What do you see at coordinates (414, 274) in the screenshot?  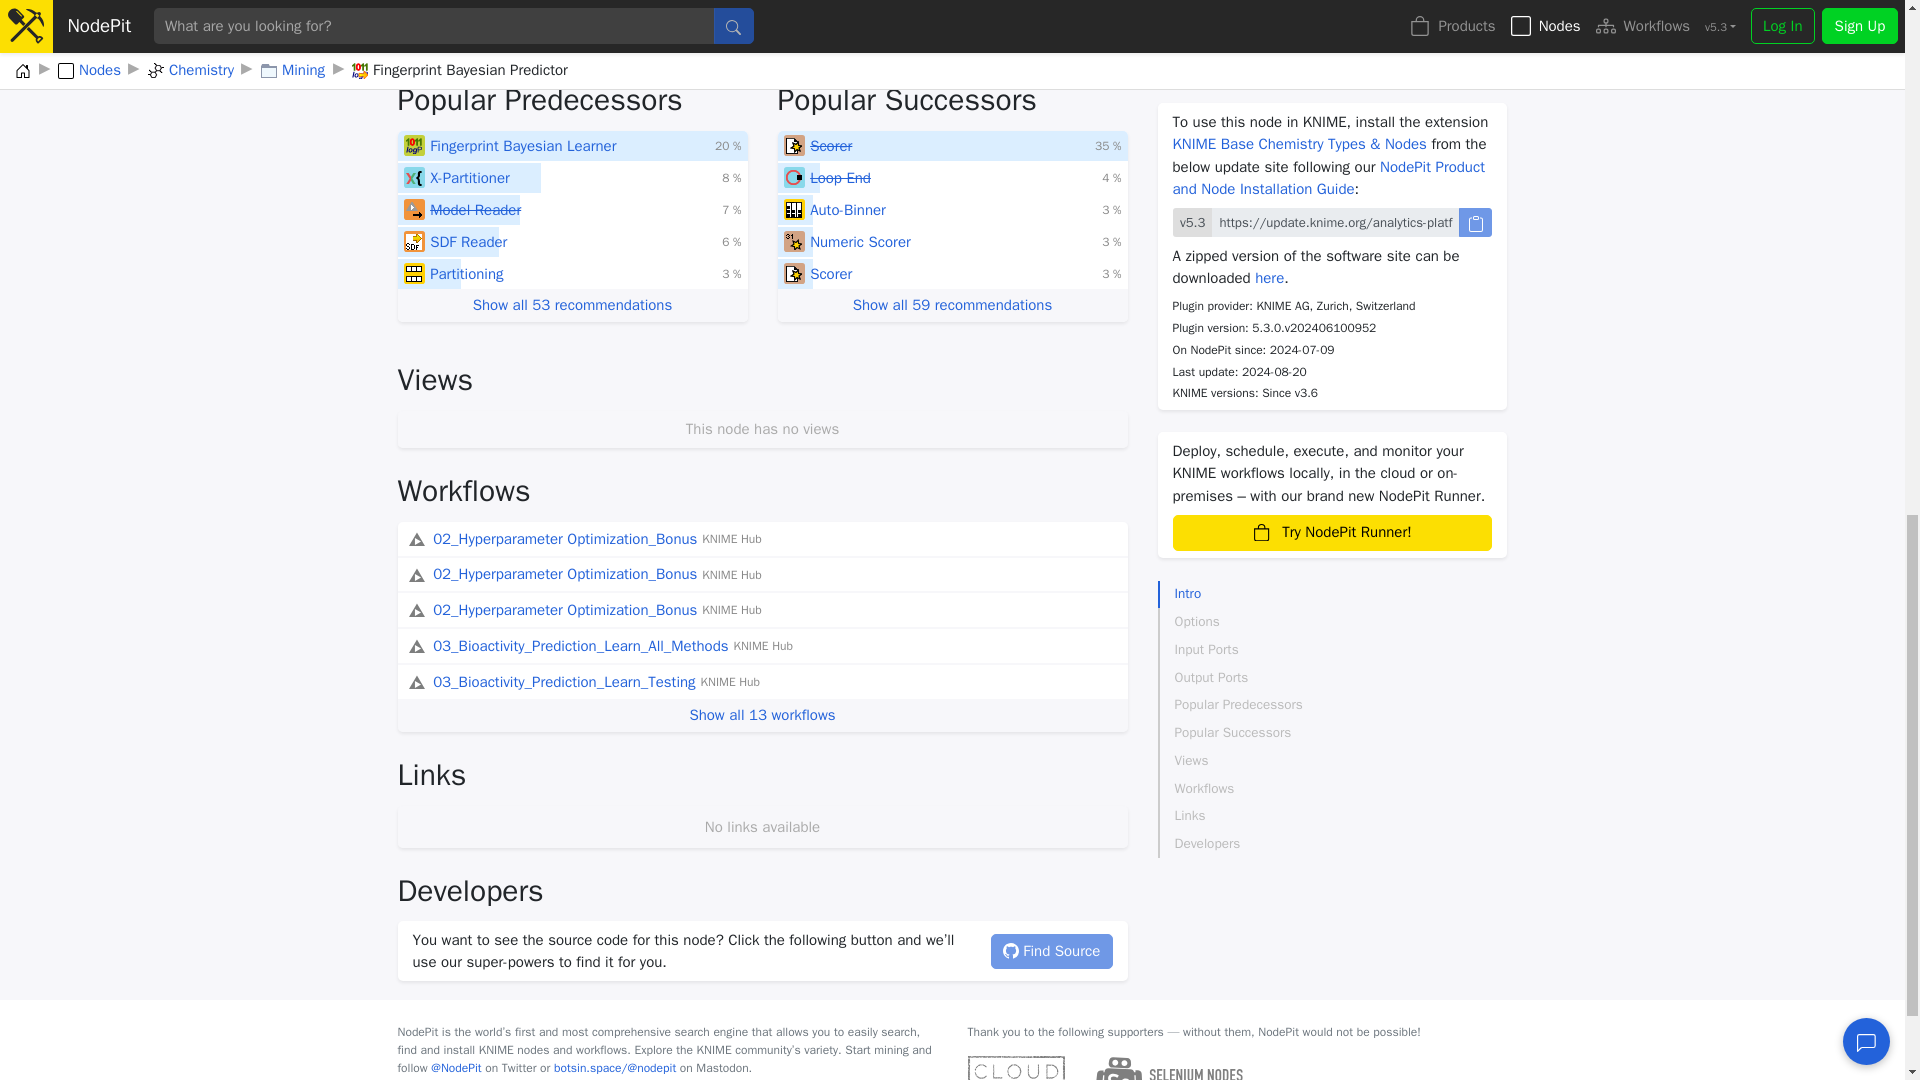 I see `Manipulator` at bounding box center [414, 274].